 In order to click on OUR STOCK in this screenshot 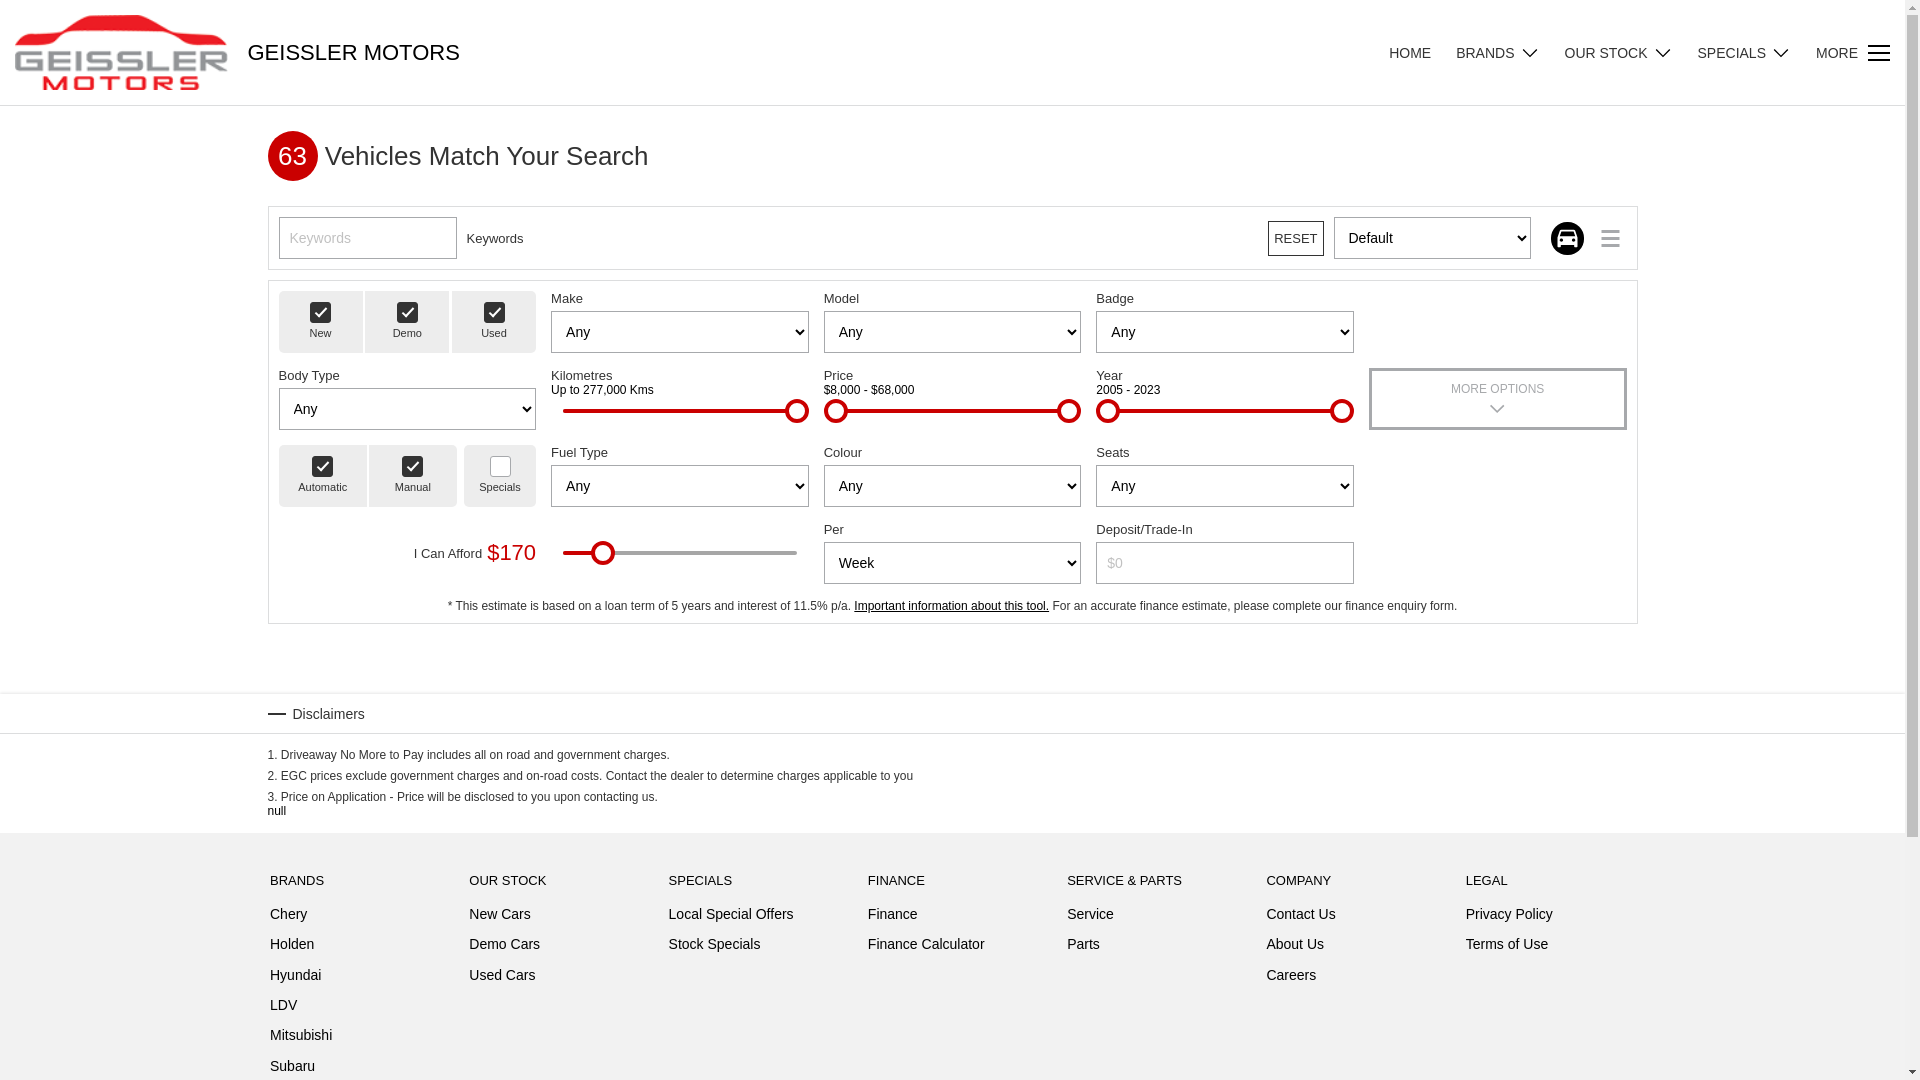, I will do `click(1619, 52)`.